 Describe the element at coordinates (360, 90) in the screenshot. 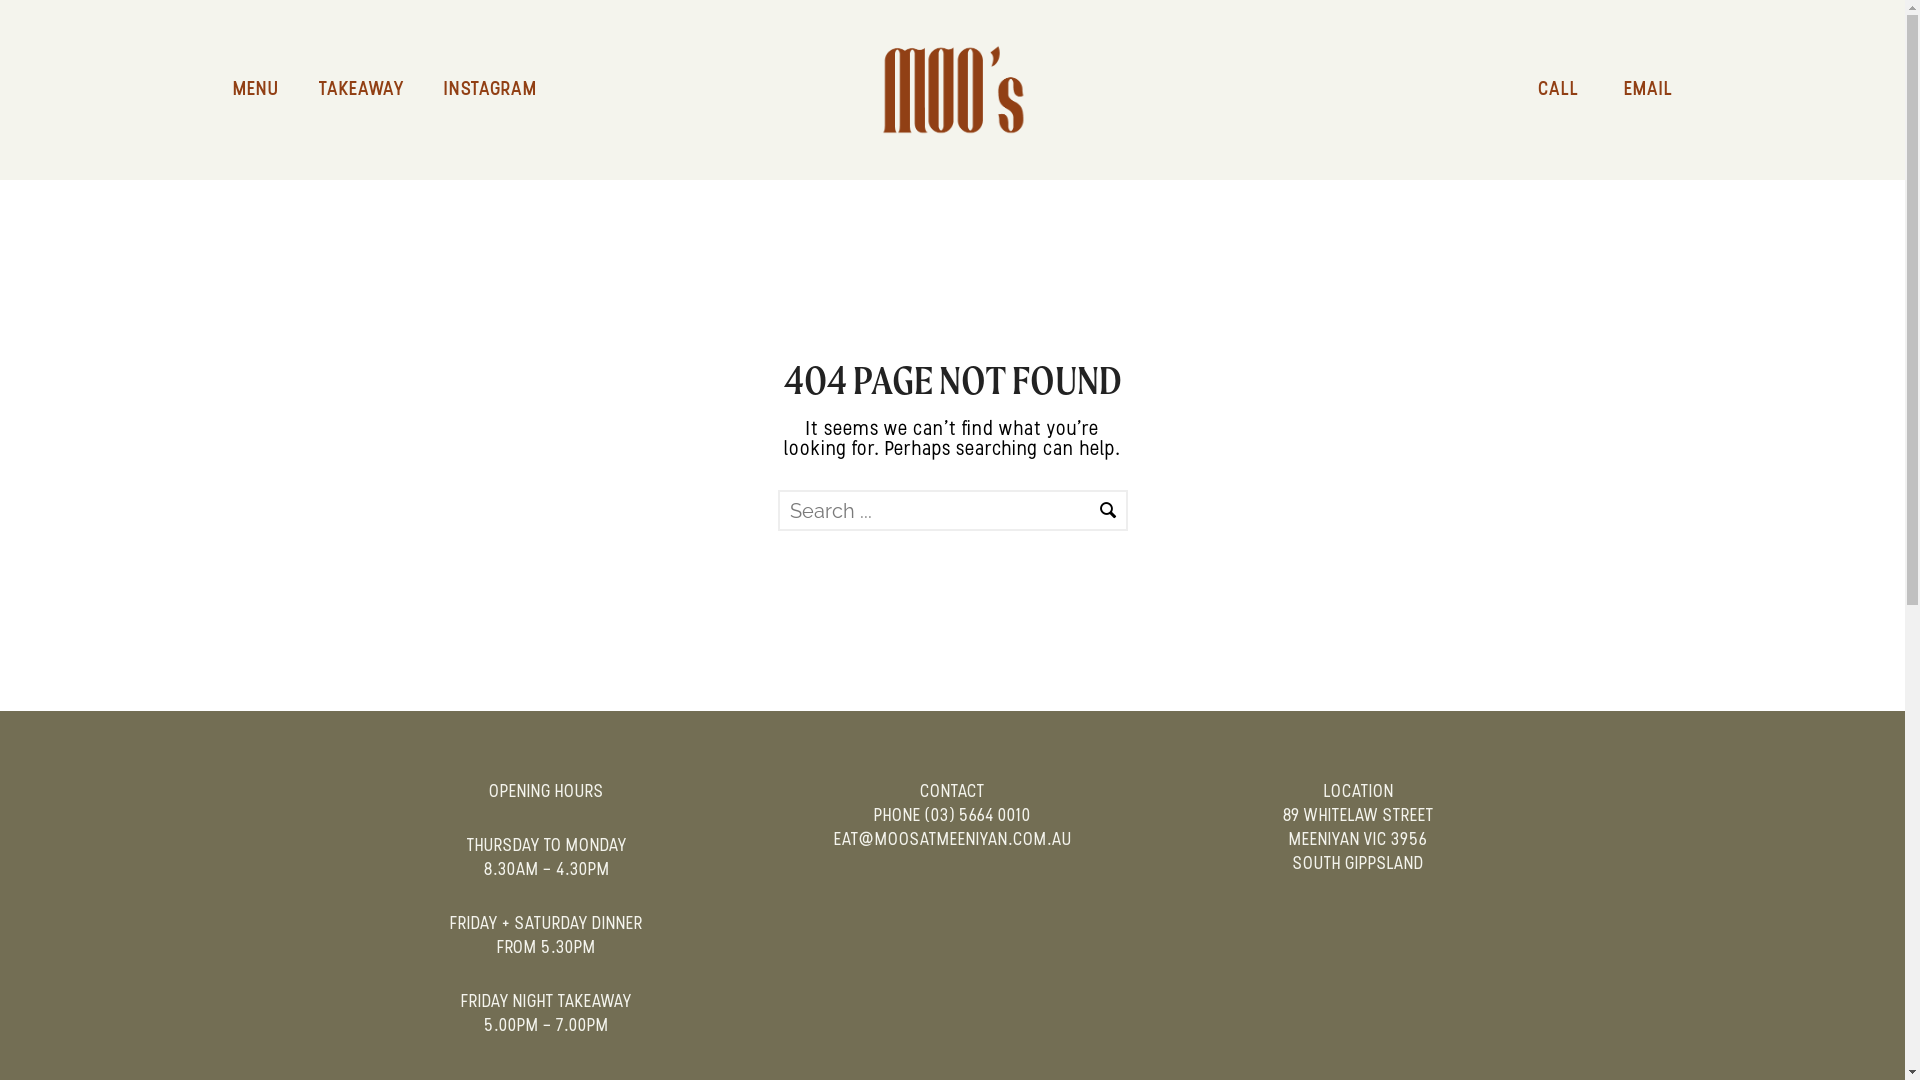

I see `TAKEAWAY` at that location.